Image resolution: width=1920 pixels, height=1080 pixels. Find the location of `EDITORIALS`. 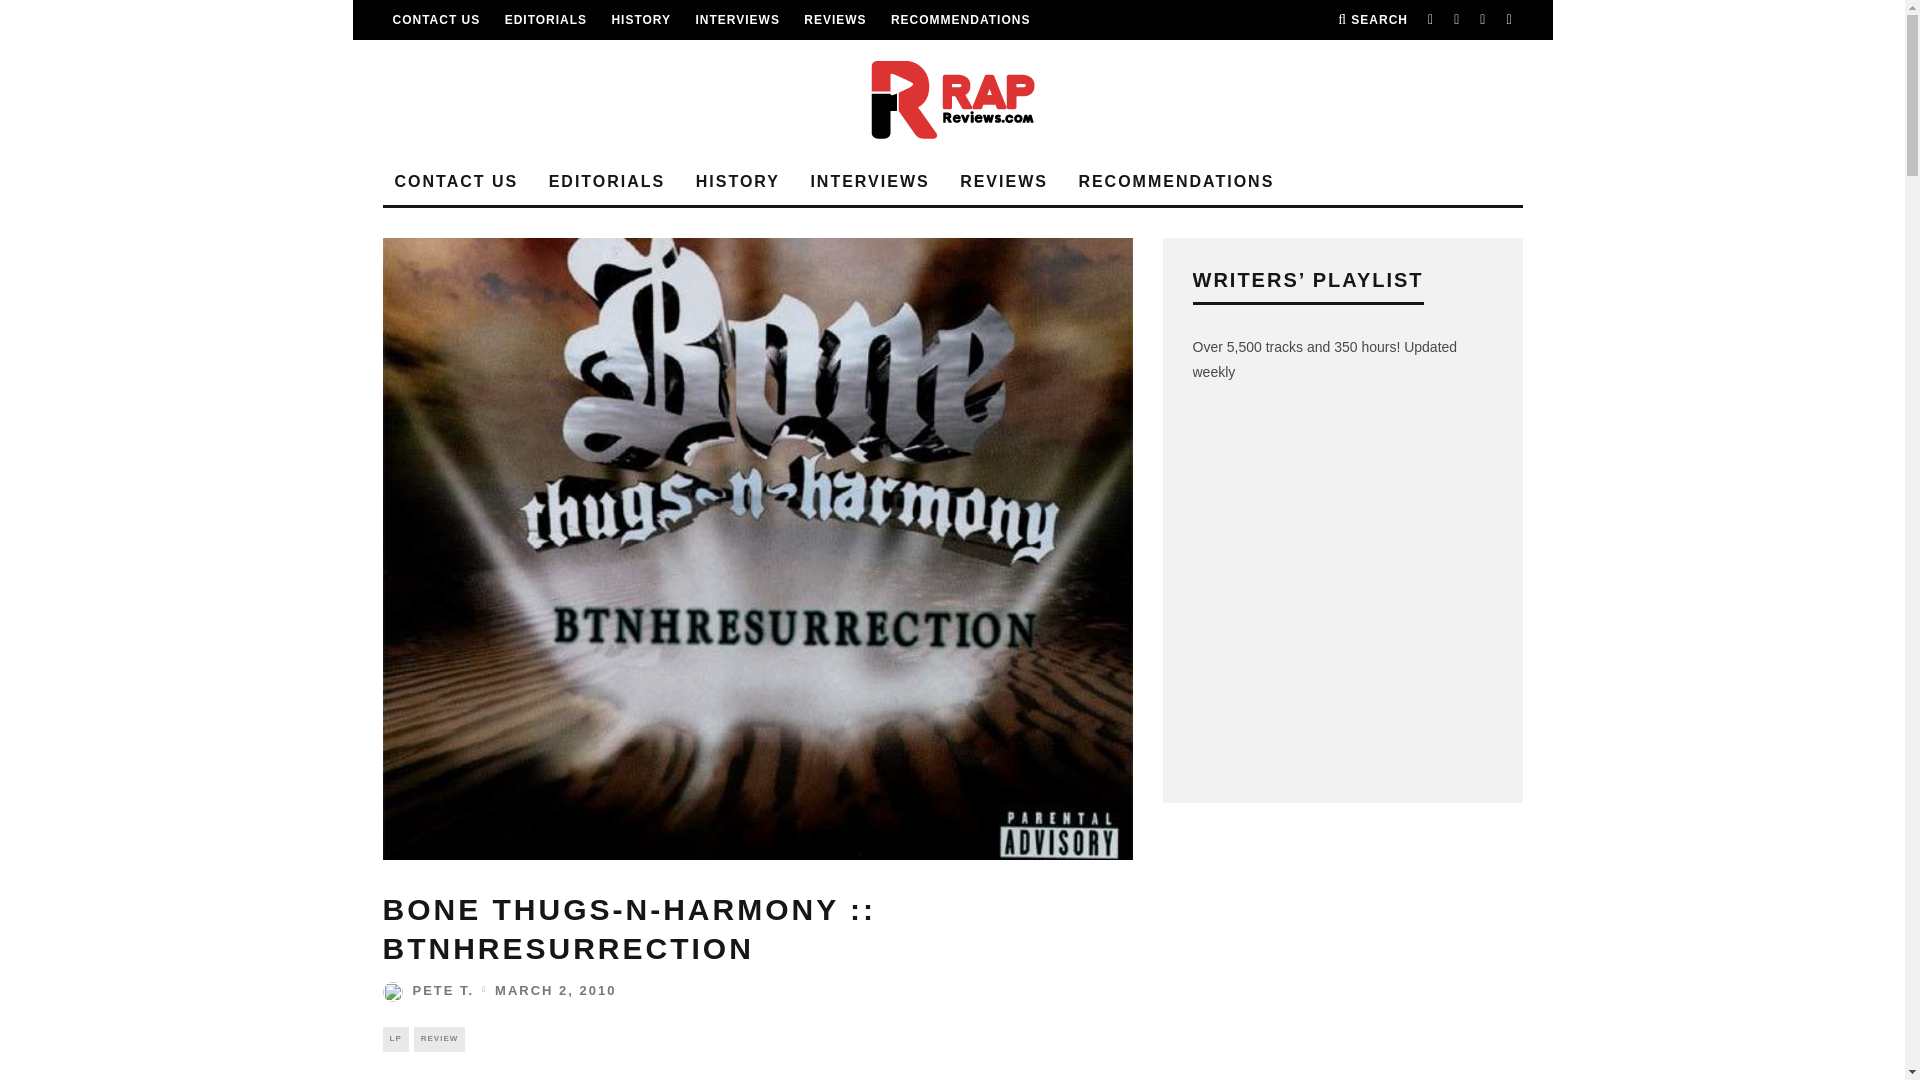

EDITORIALS is located at coordinates (546, 20).